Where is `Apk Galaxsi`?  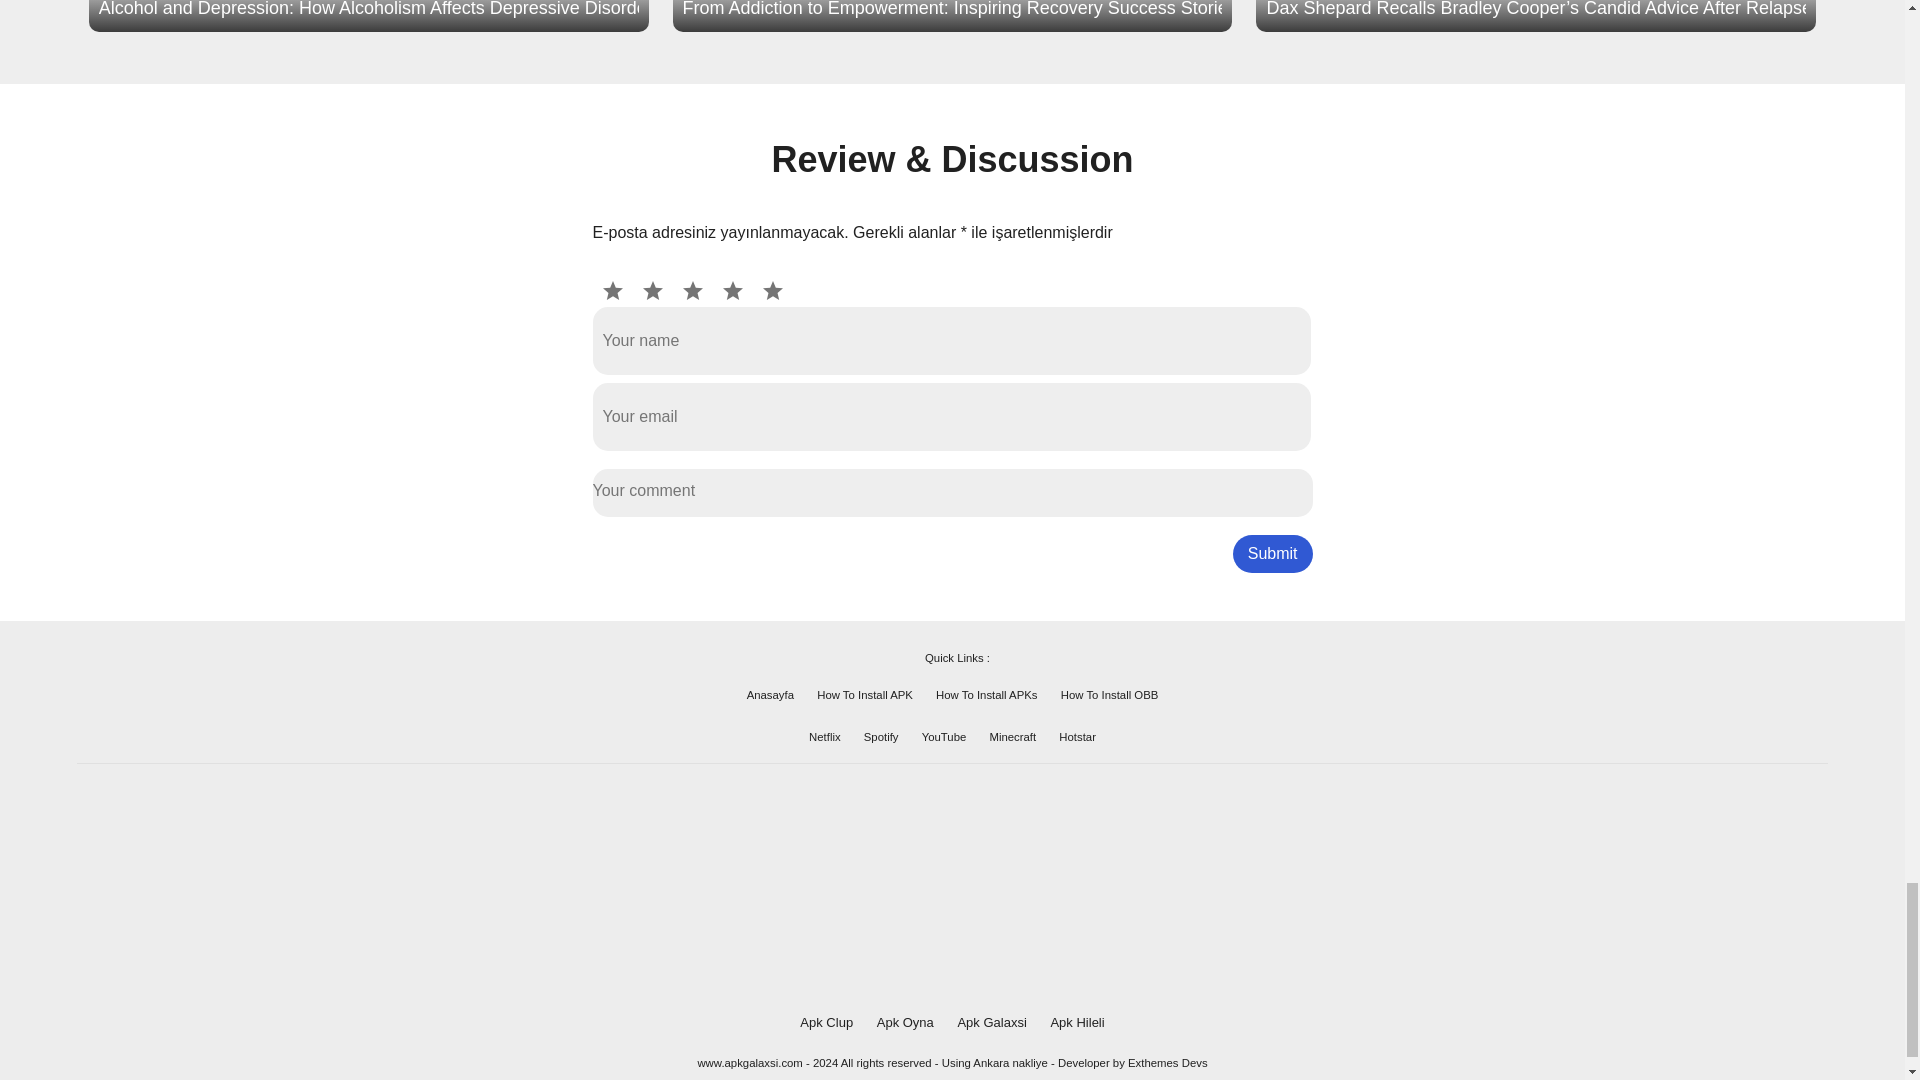 Apk Galaxsi is located at coordinates (990, 1022).